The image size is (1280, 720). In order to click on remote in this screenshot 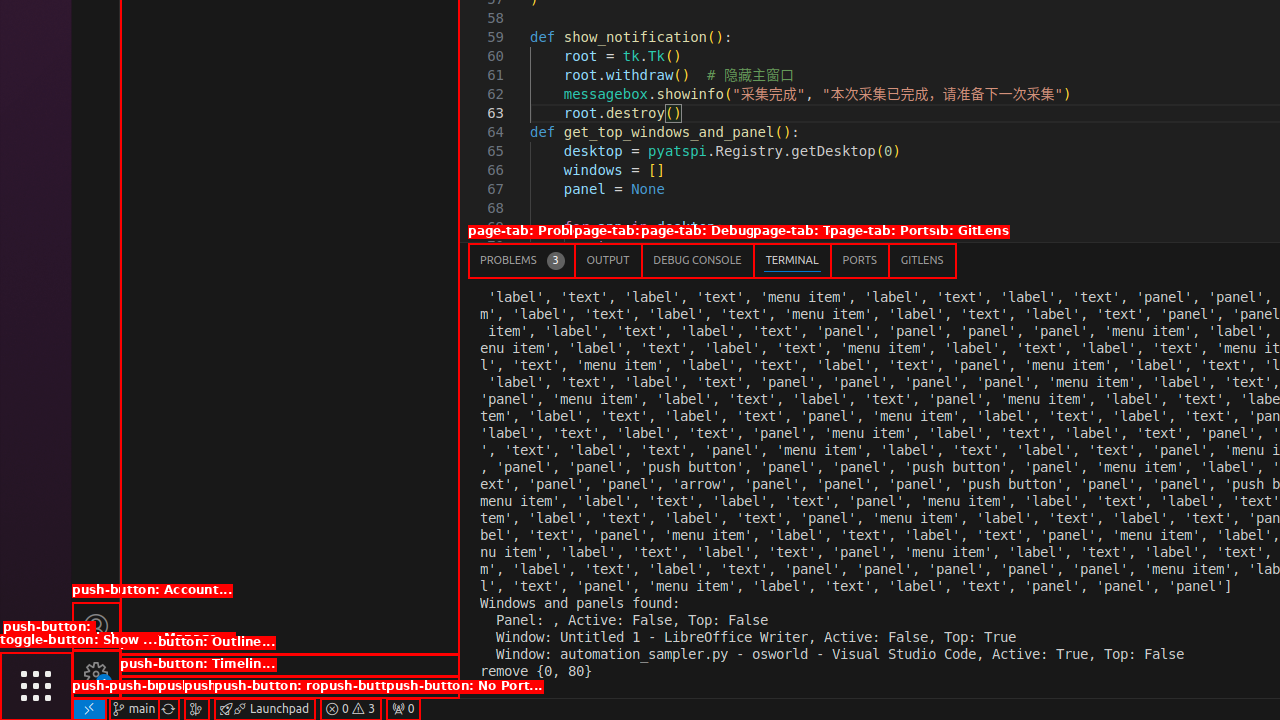, I will do `click(89, 709)`.